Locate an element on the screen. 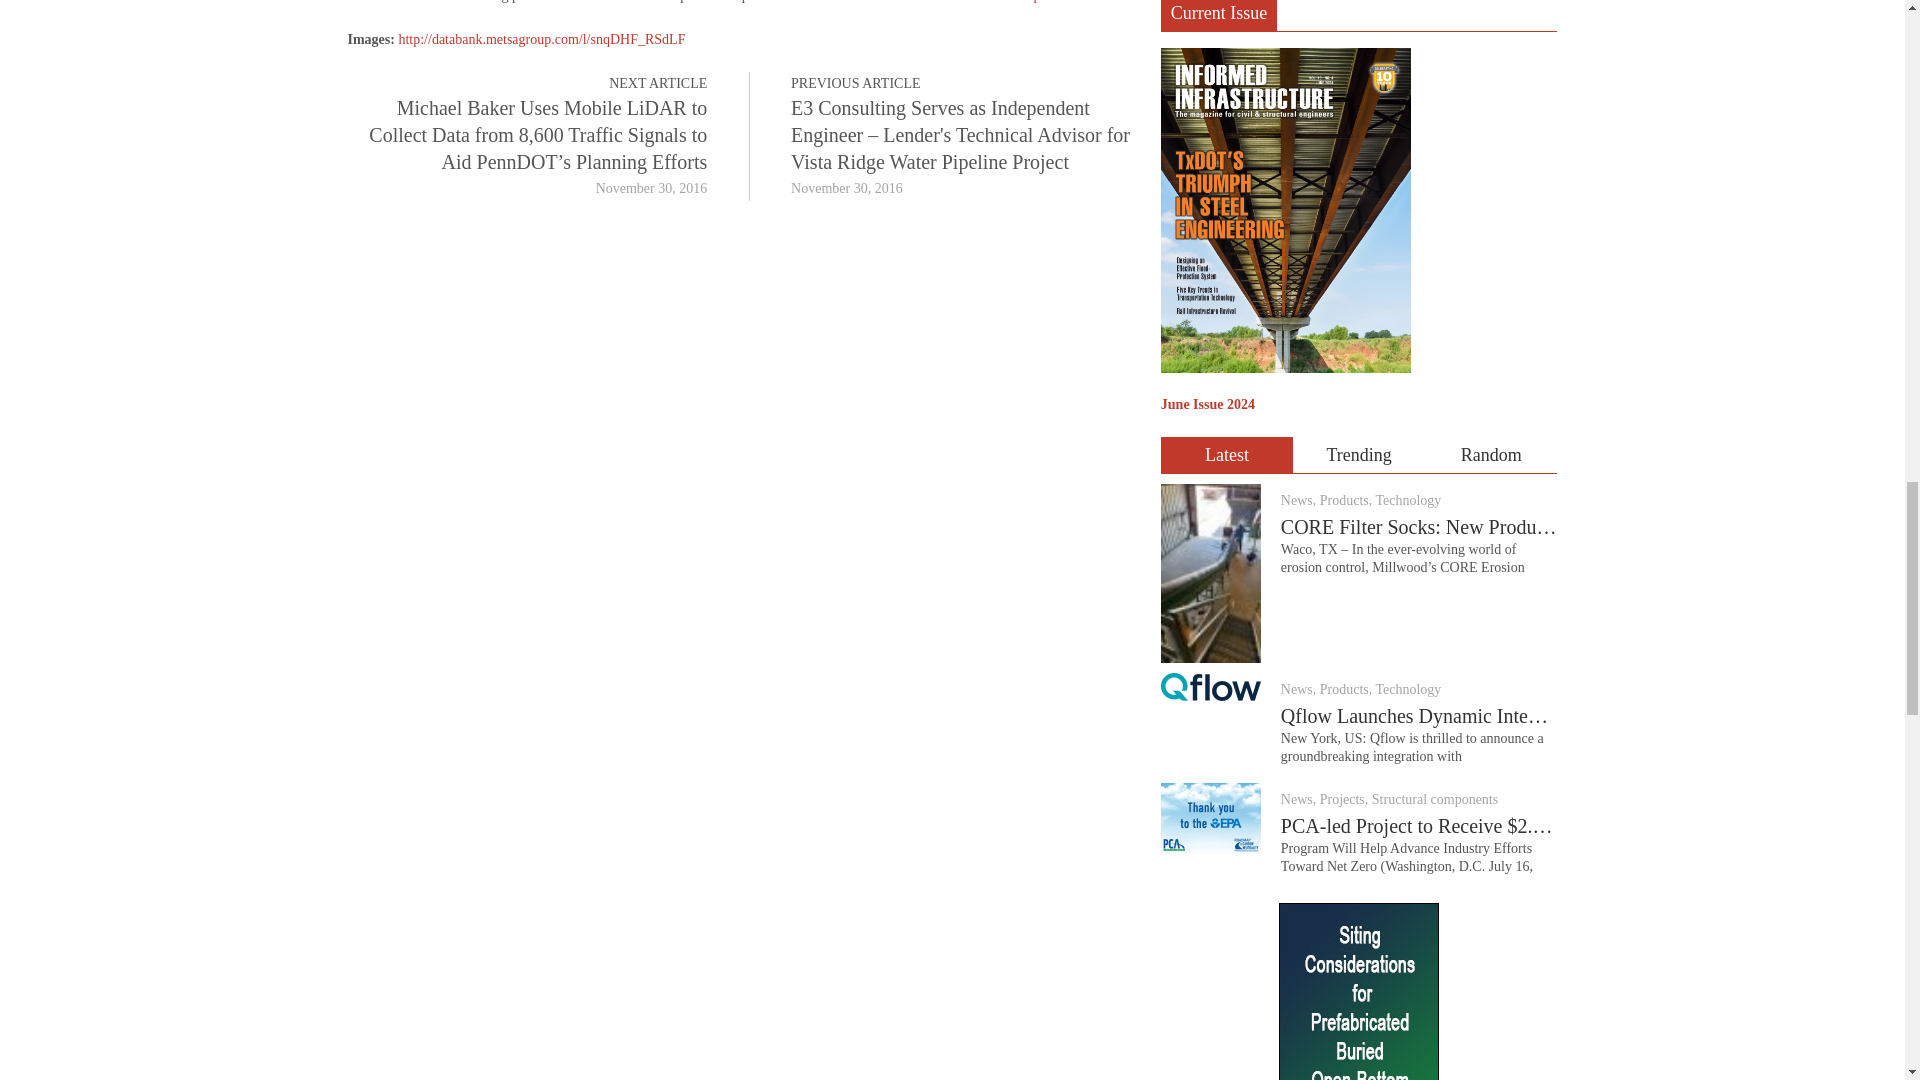 This screenshot has width=1920, height=1080. Contech PDH is located at coordinates (1358, 991).